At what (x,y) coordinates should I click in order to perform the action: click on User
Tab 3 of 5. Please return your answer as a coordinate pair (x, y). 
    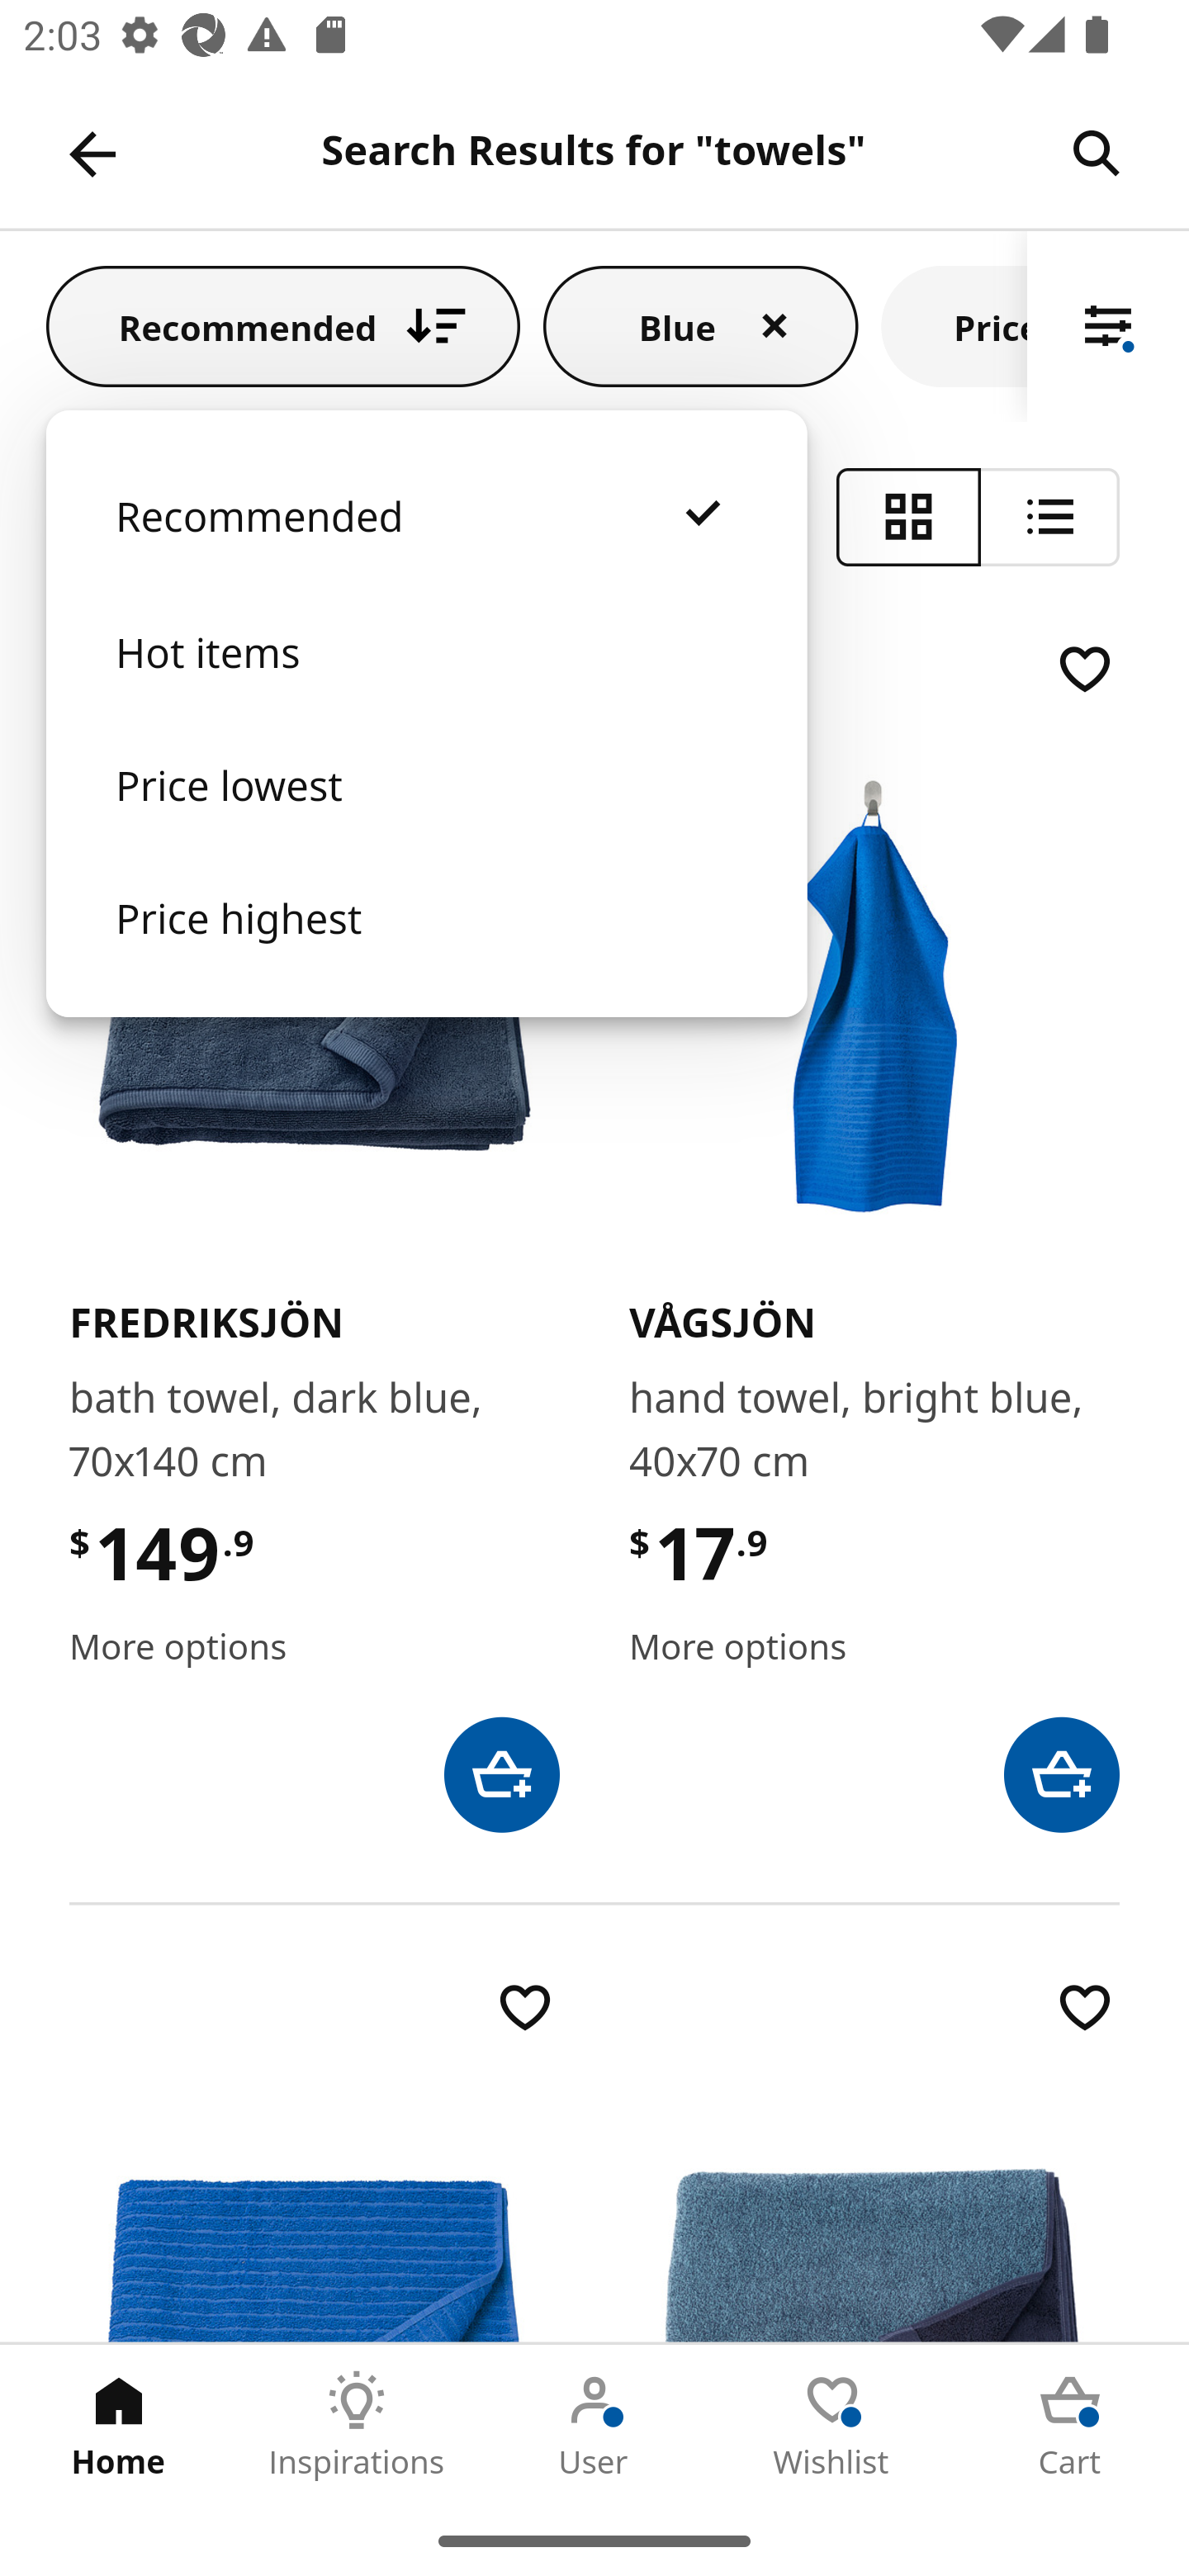
    Looking at the image, I should click on (594, 2425).